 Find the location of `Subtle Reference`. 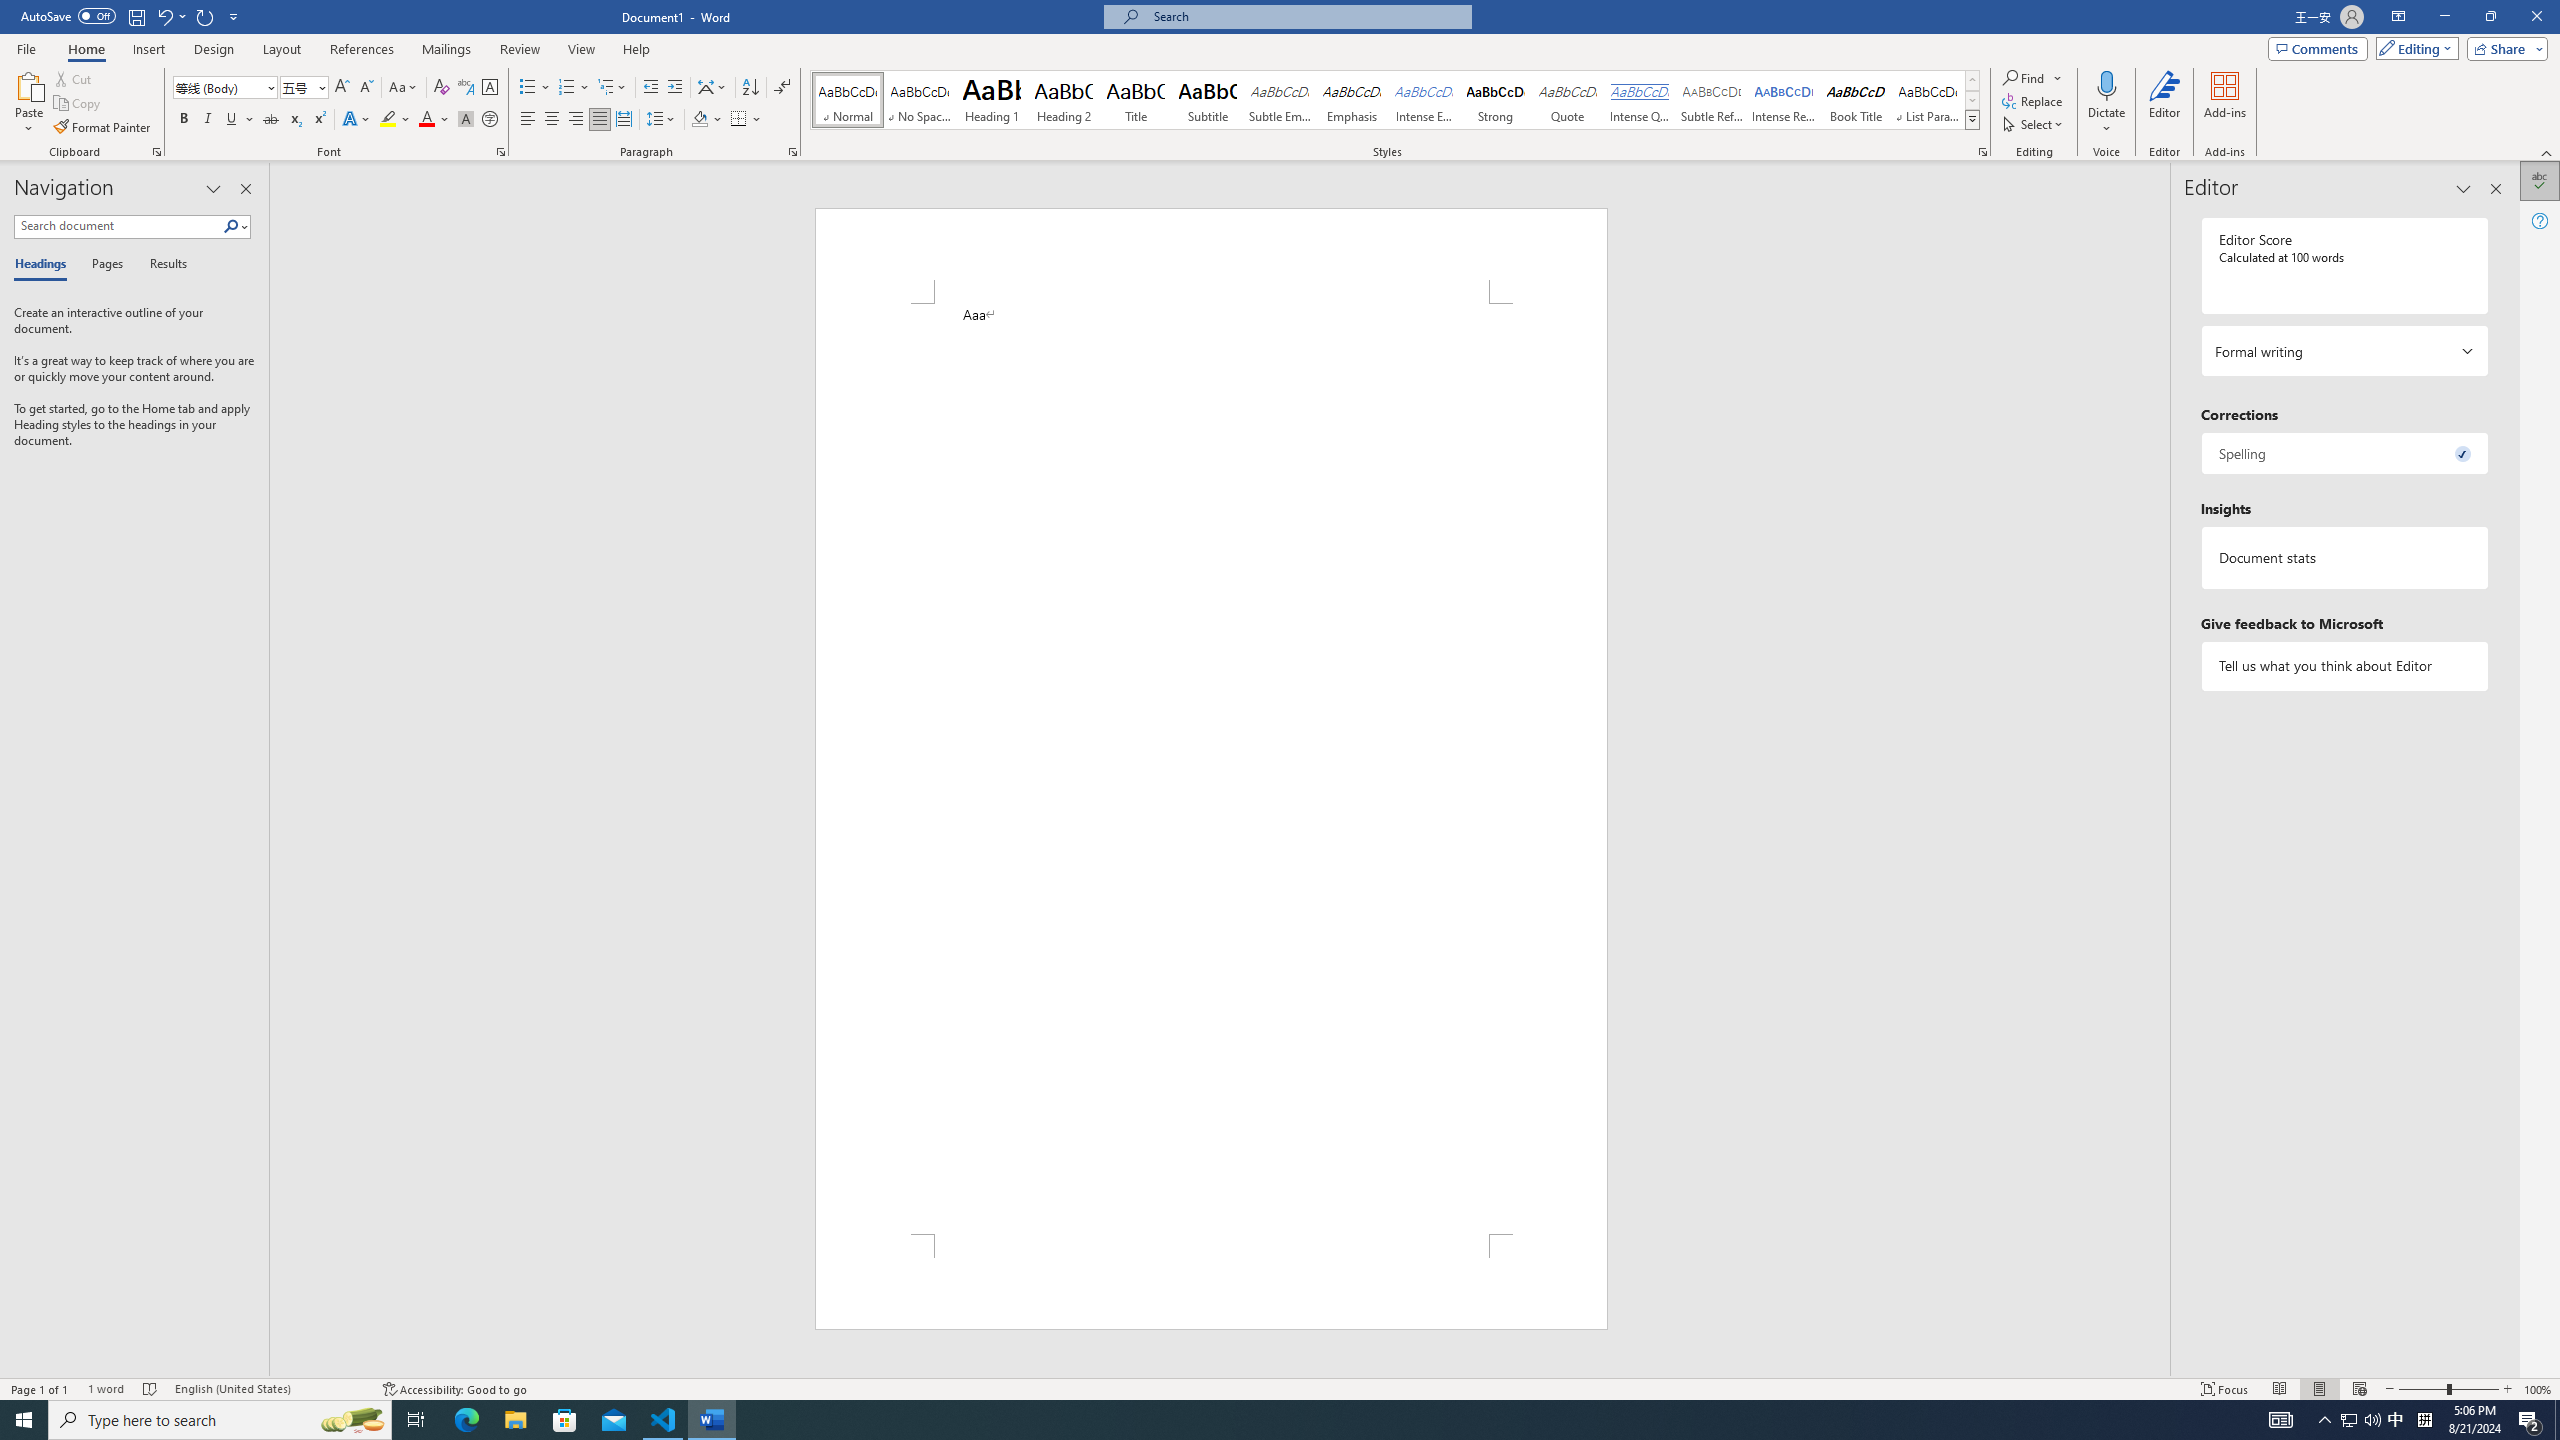

Subtle Reference is located at coordinates (1712, 100).